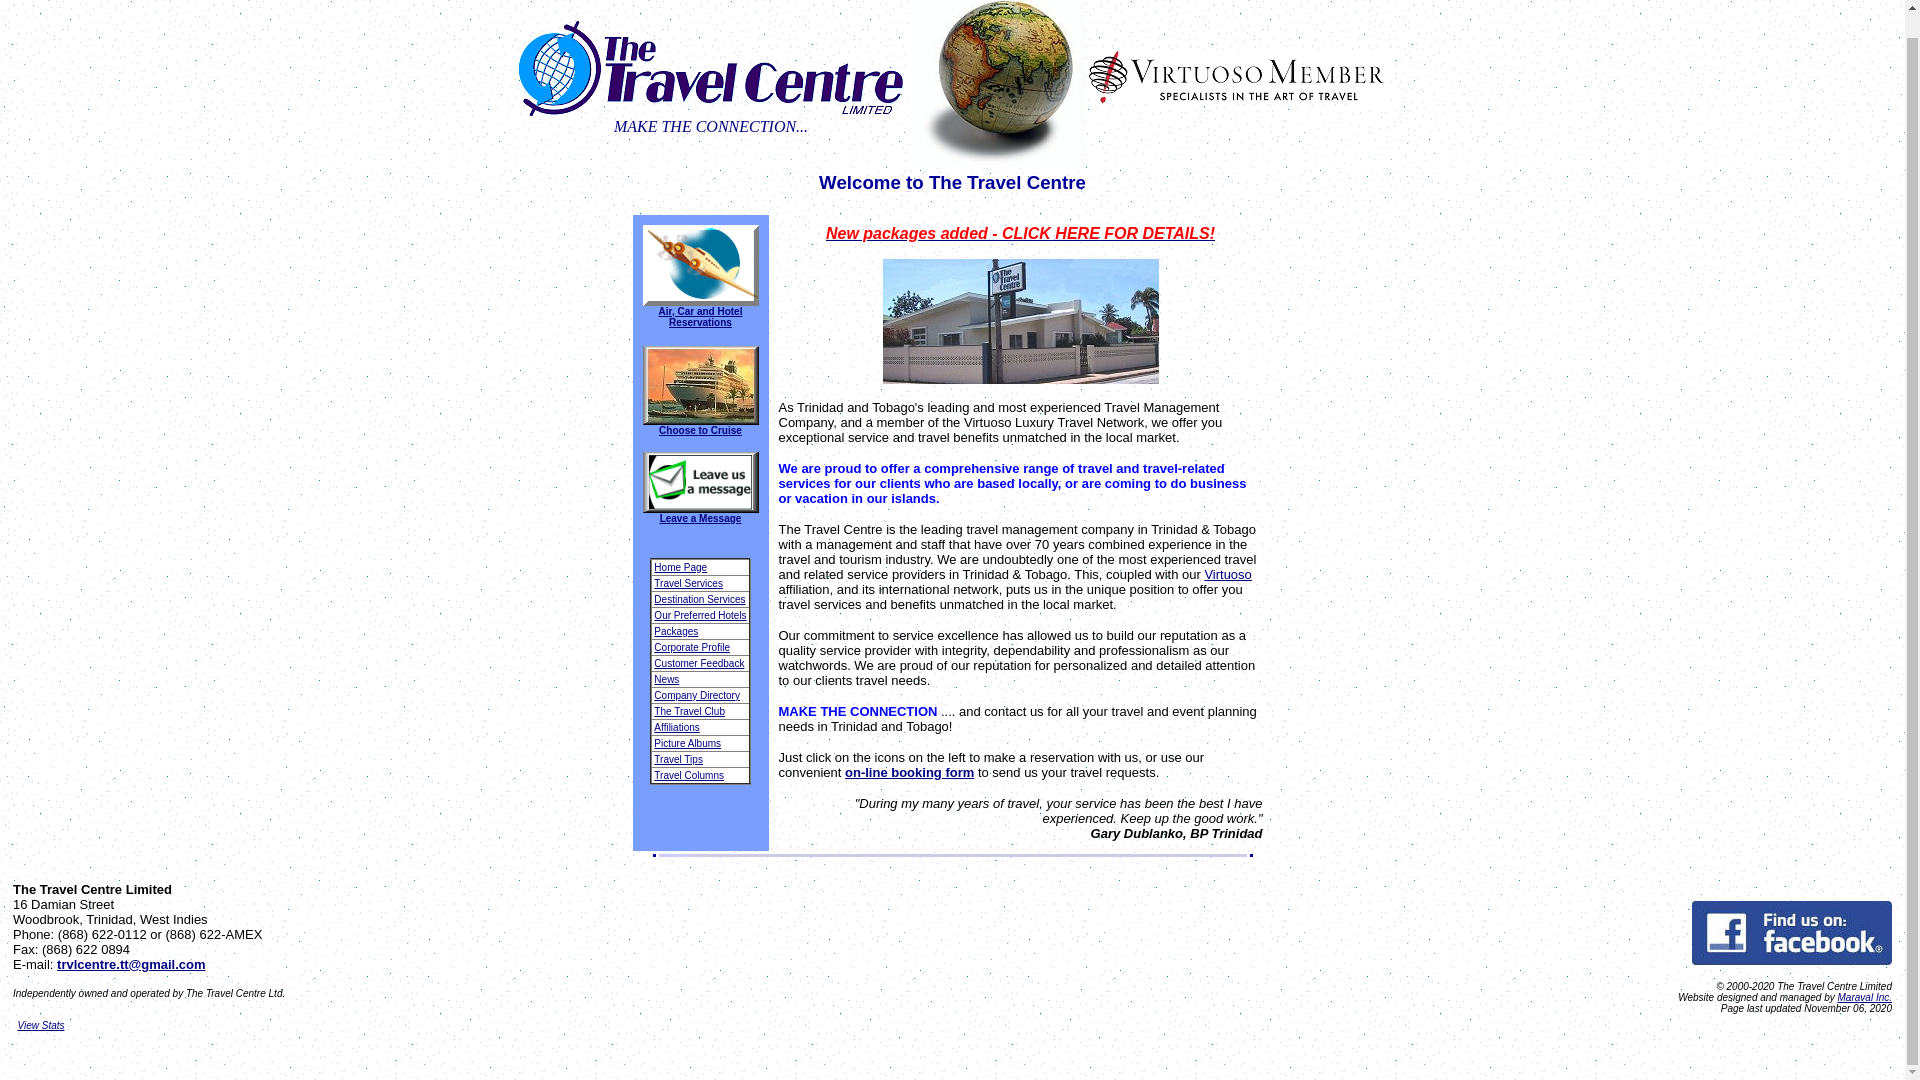  What do you see at coordinates (700, 616) in the screenshot?
I see `Our Preferred Hotels` at bounding box center [700, 616].